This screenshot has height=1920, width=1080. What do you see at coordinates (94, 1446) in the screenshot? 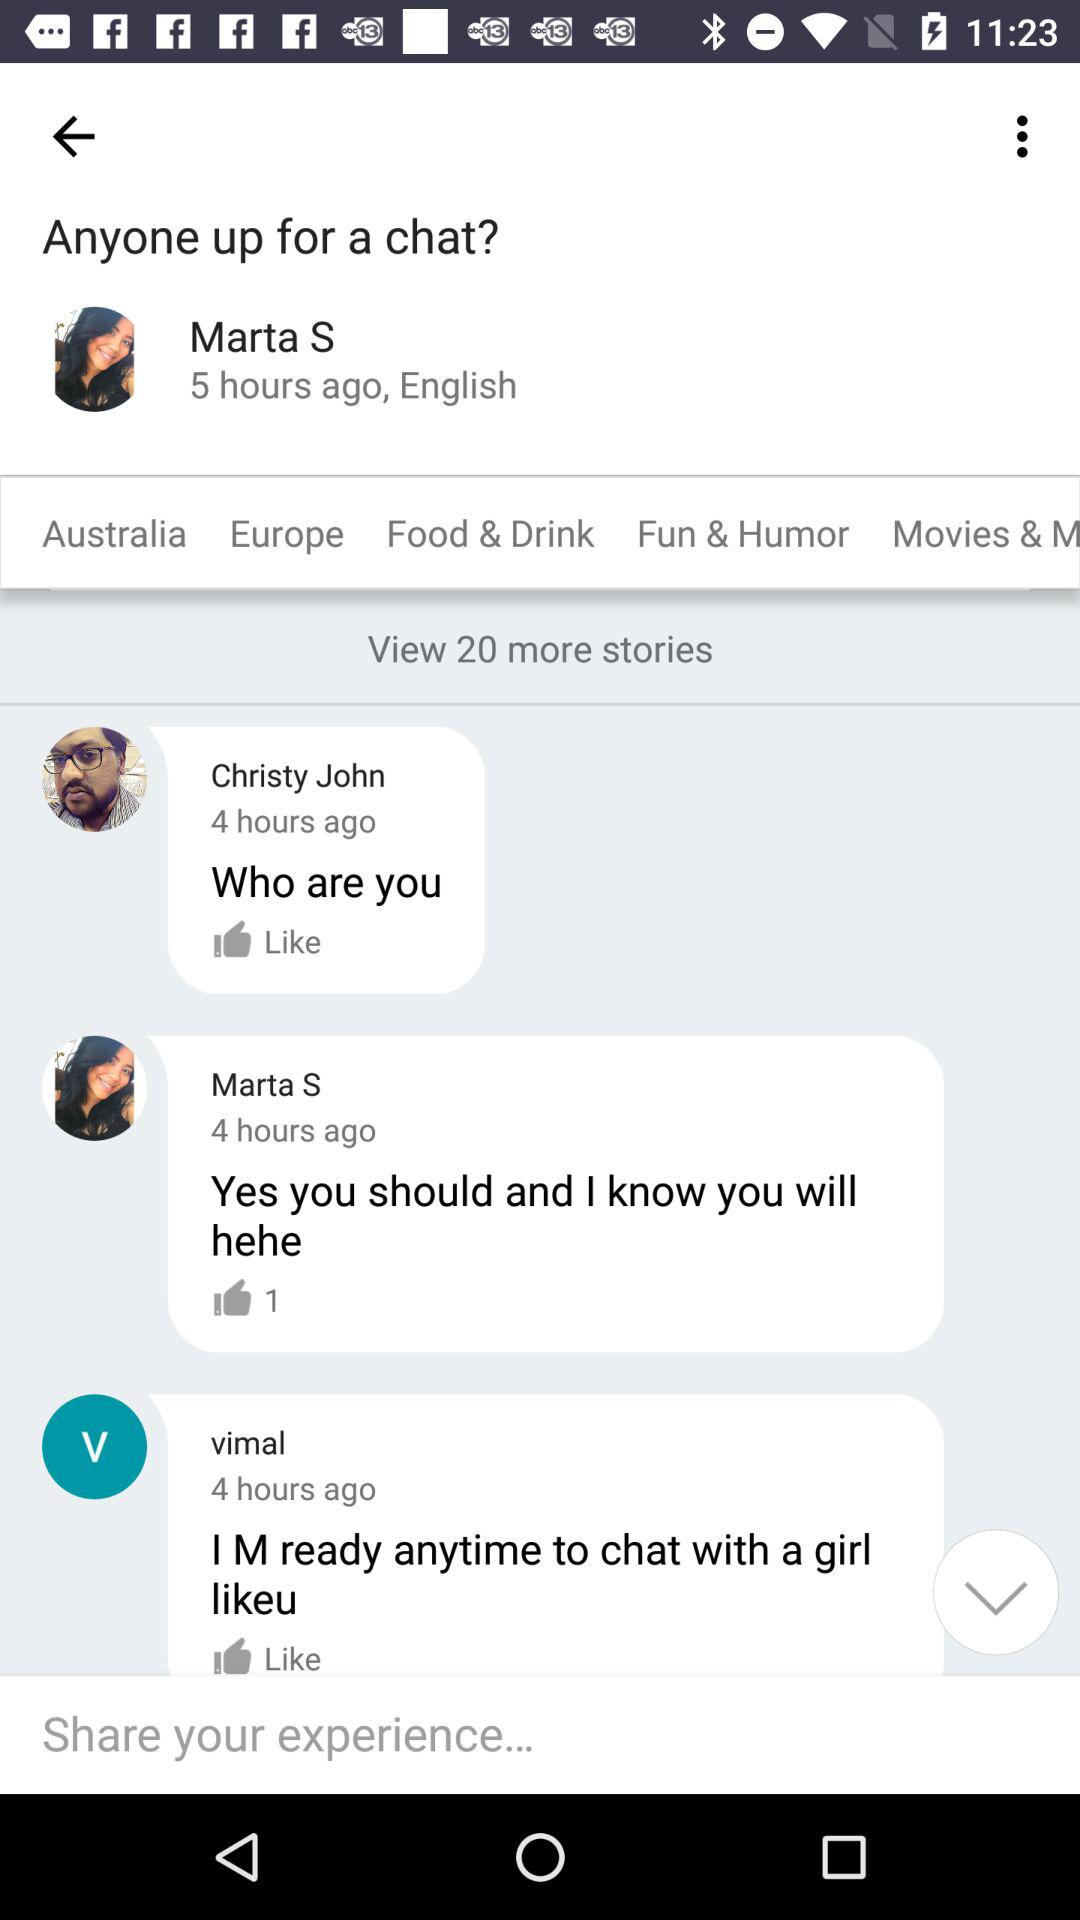
I see `select the image which is left to vimal` at bounding box center [94, 1446].